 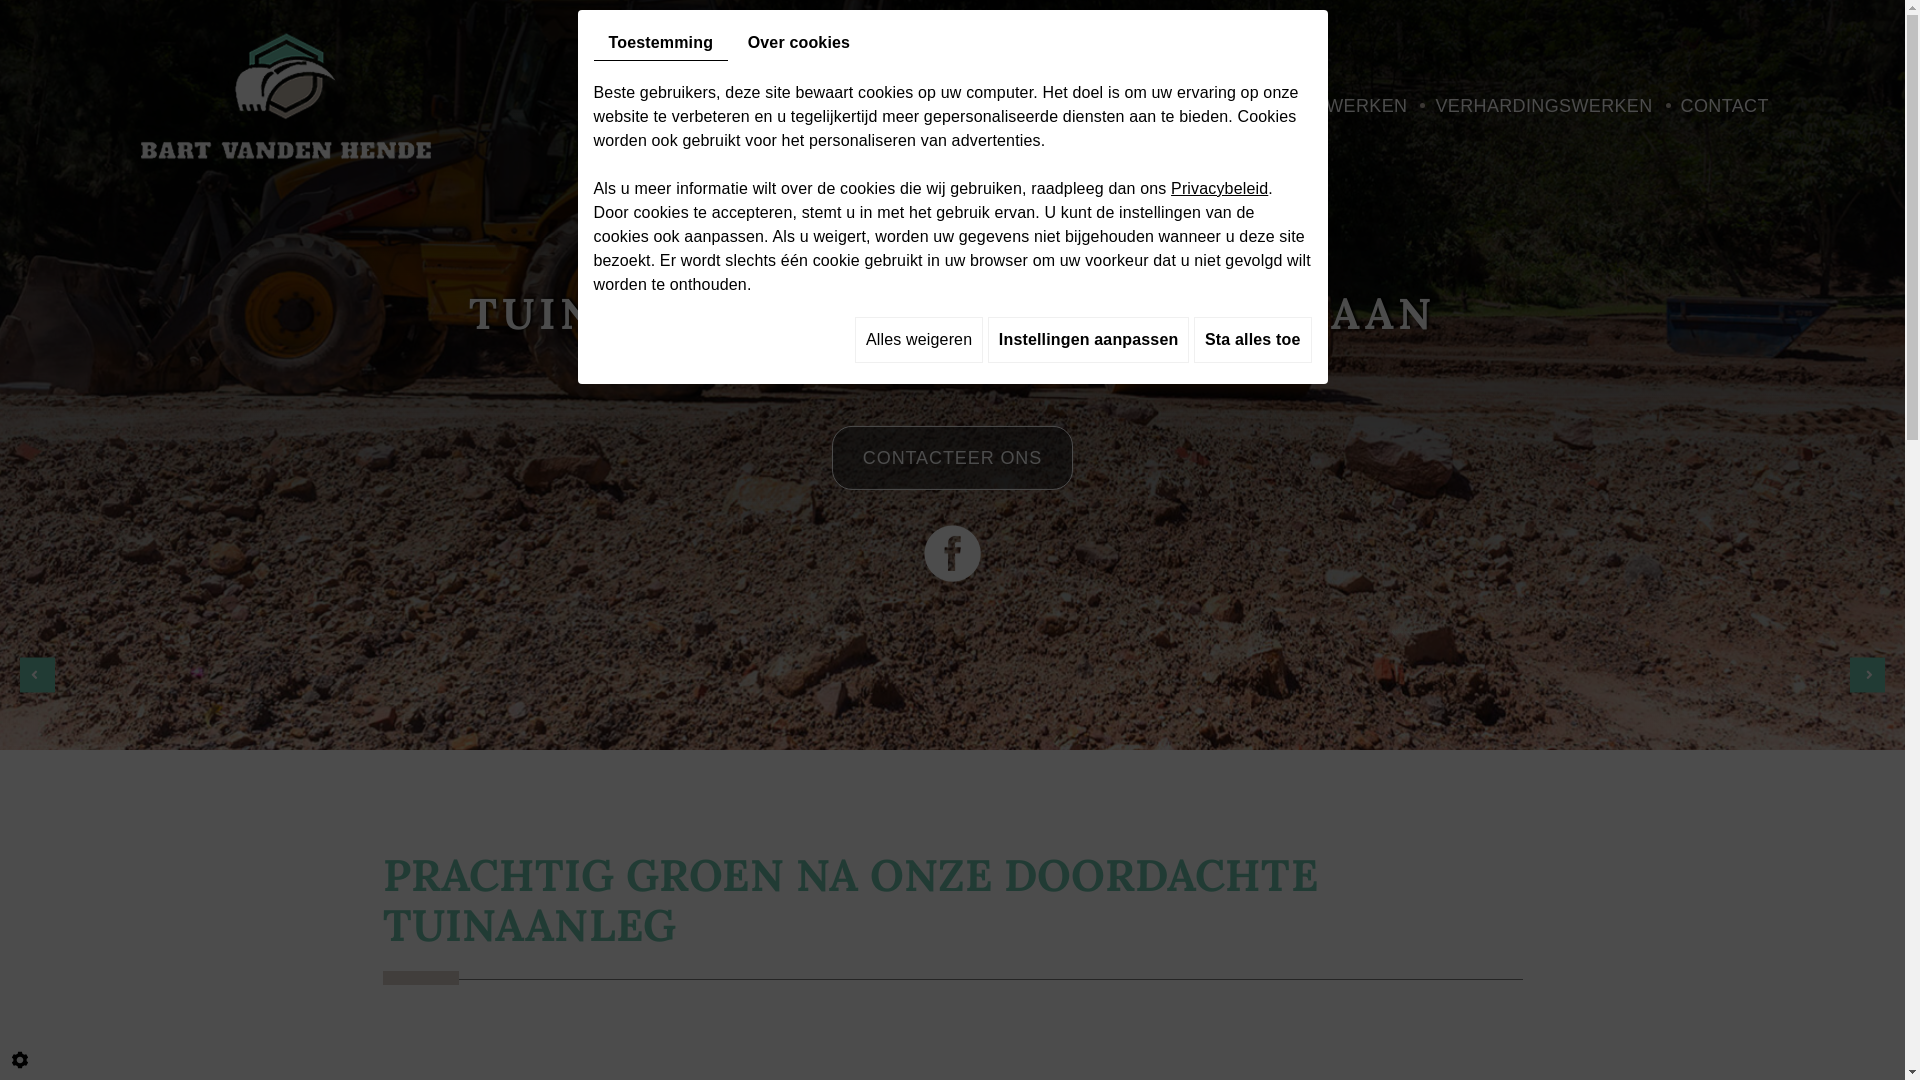 What do you see at coordinates (1252, 340) in the screenshot?
I see `Sta alles toe` at bounding box center [1252, 340].